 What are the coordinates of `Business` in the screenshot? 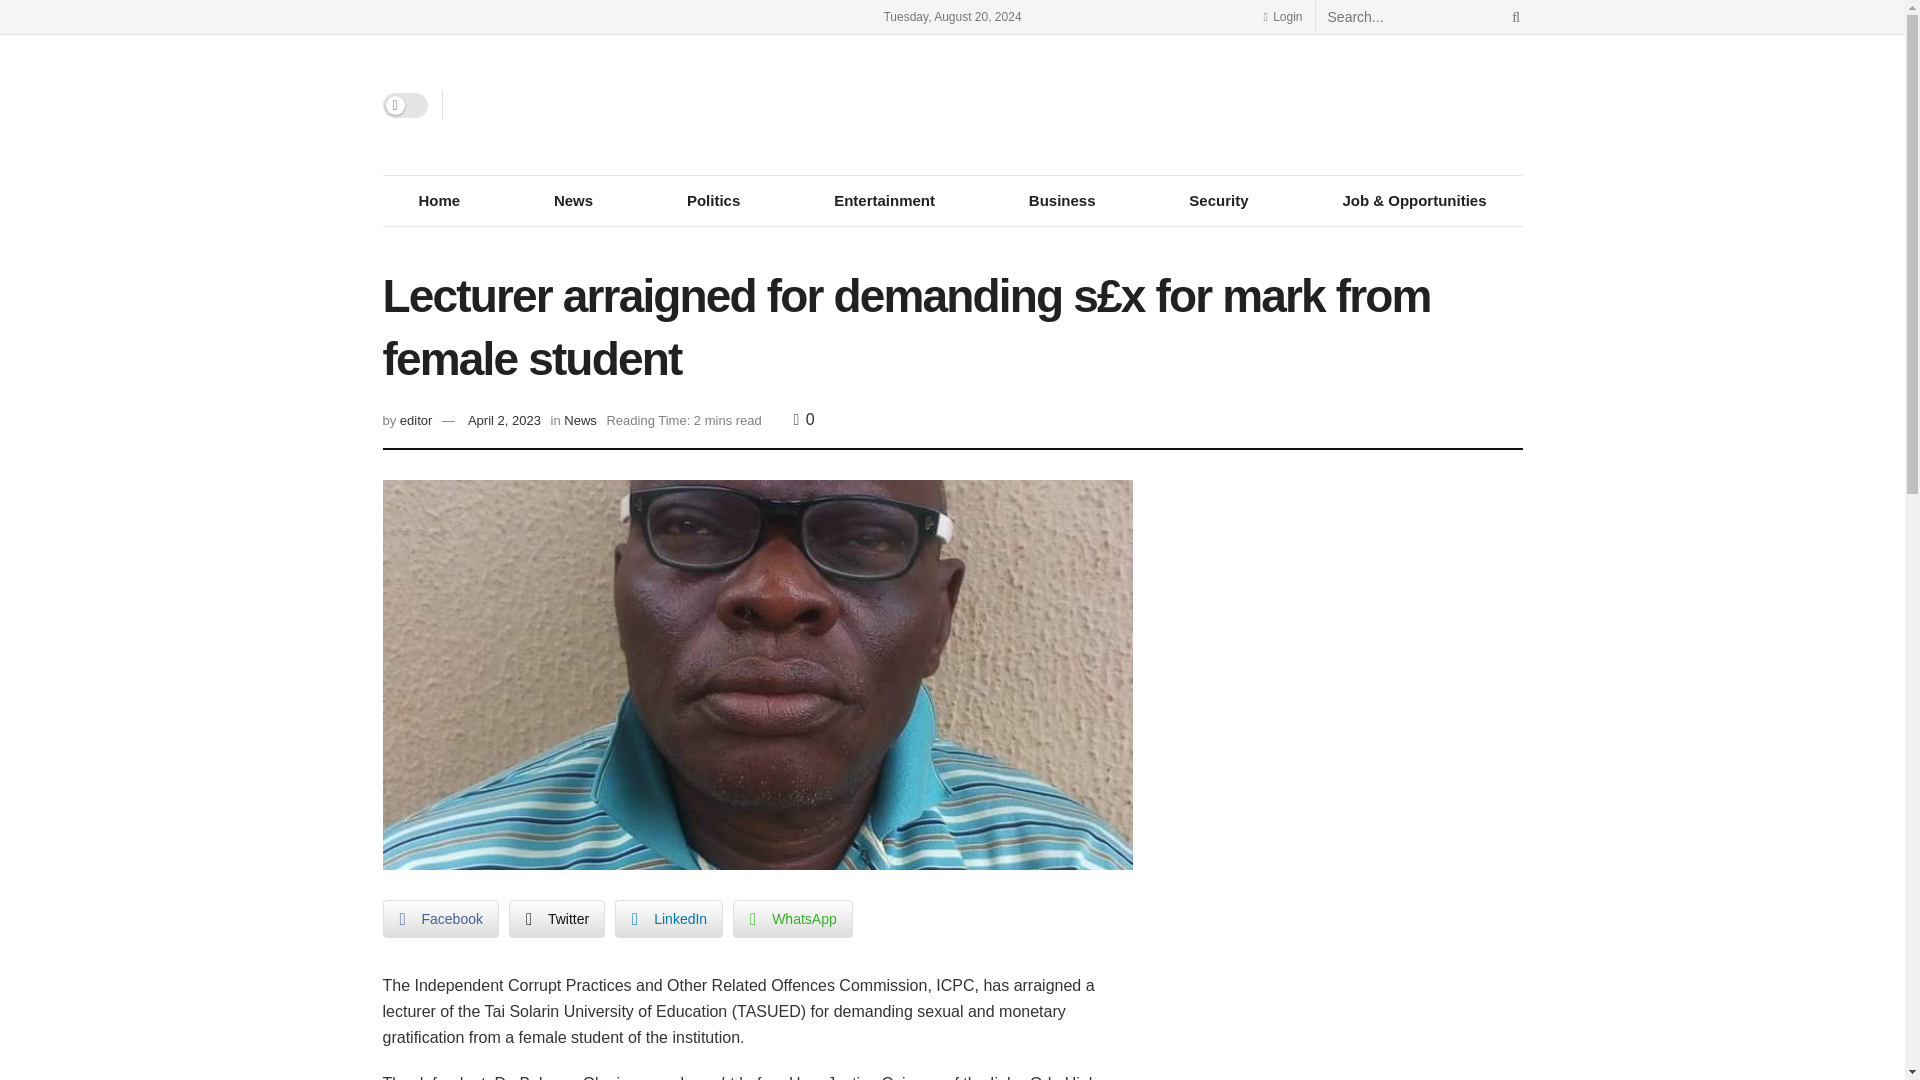 It's located at (1062, 200).